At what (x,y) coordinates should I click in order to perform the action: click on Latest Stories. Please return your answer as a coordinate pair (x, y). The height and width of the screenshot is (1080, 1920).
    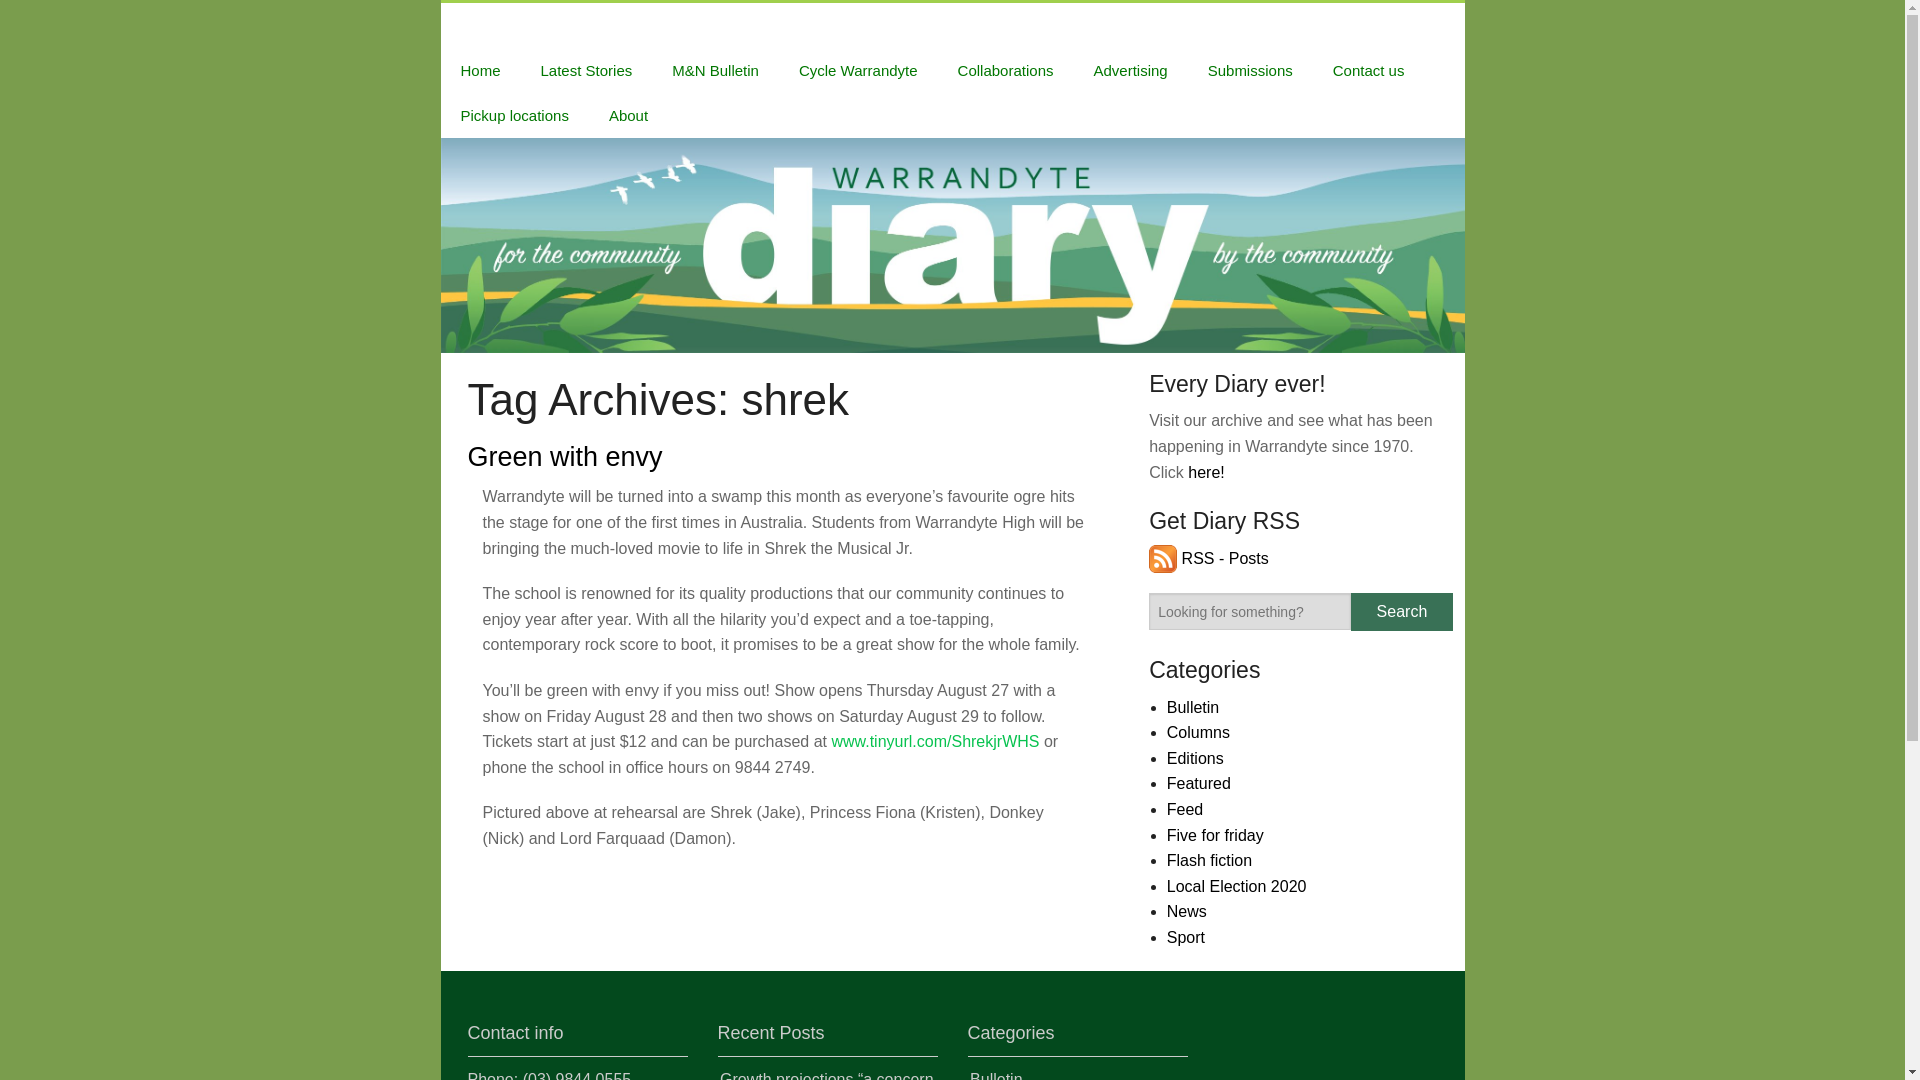
    Looking at the image, I should click on (587, 70).